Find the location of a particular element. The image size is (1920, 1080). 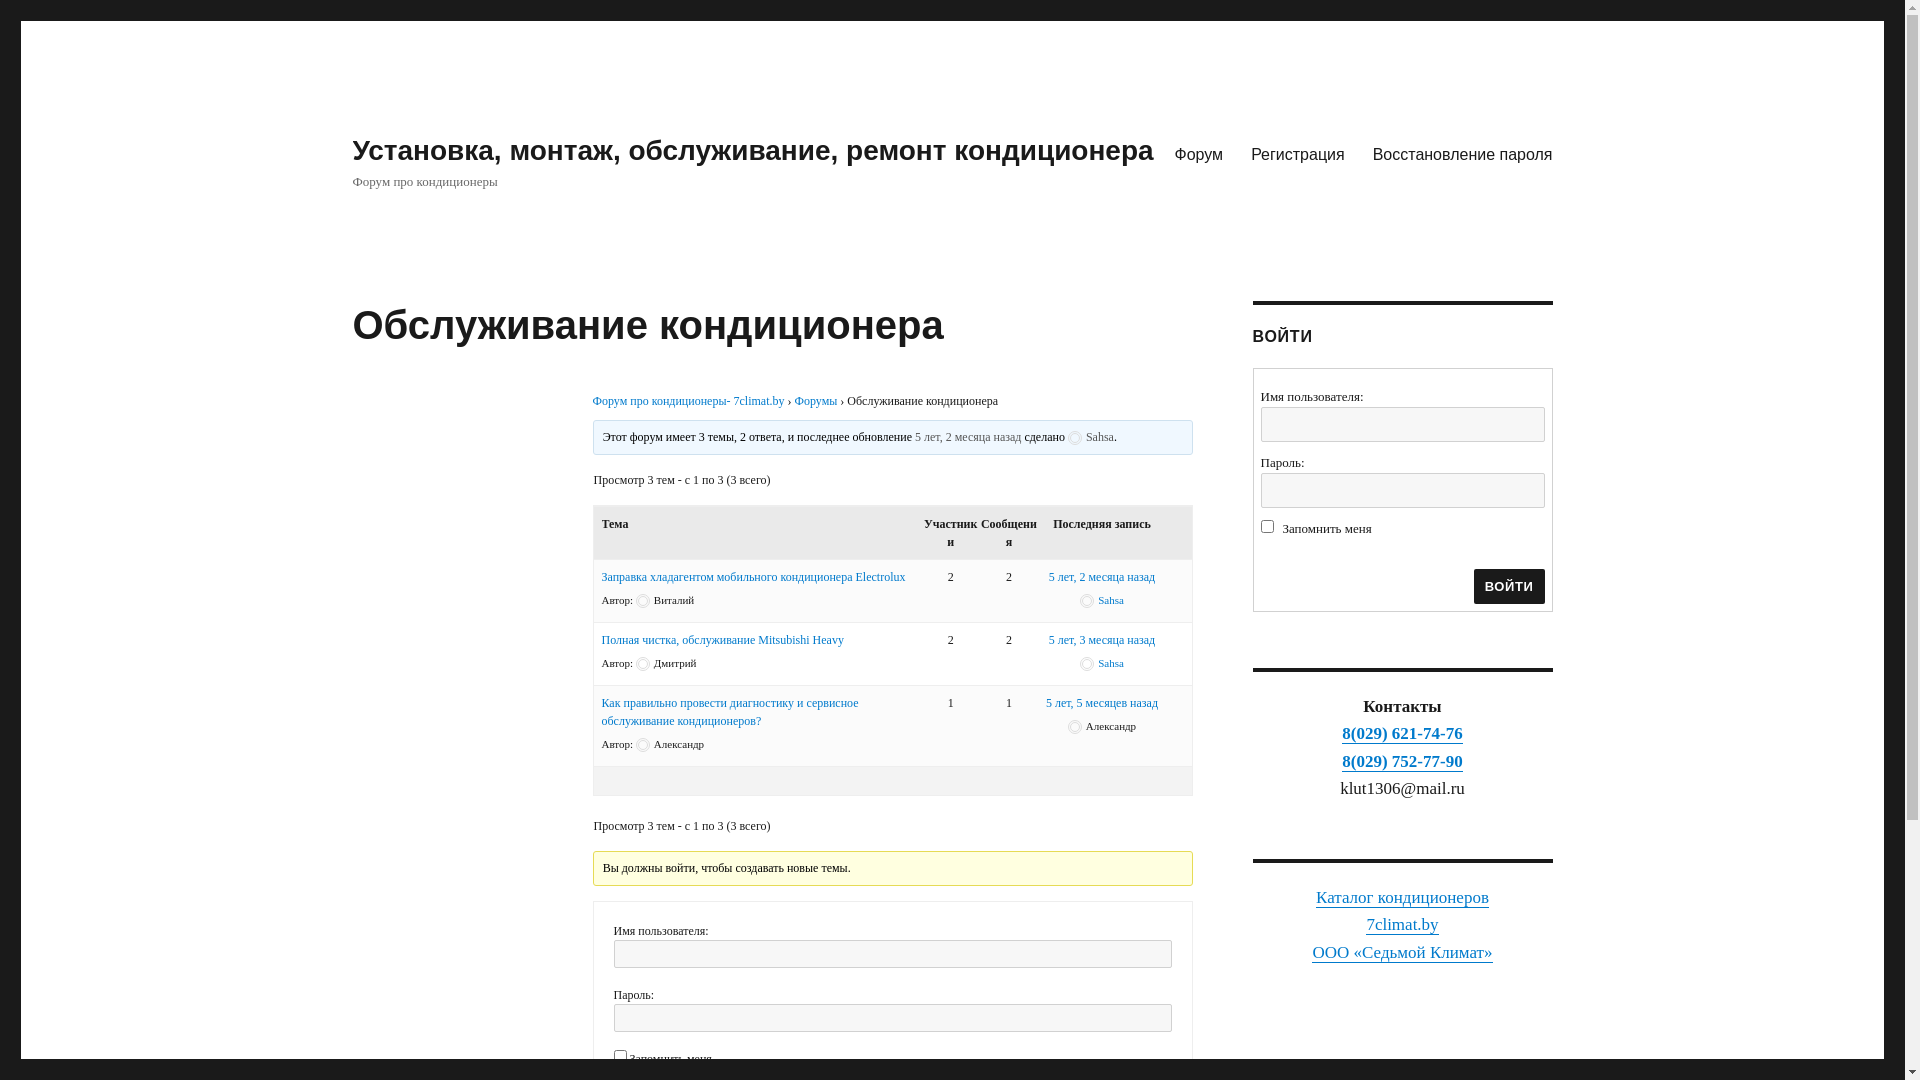

Sahsa is located at coordinates (1102, 600).